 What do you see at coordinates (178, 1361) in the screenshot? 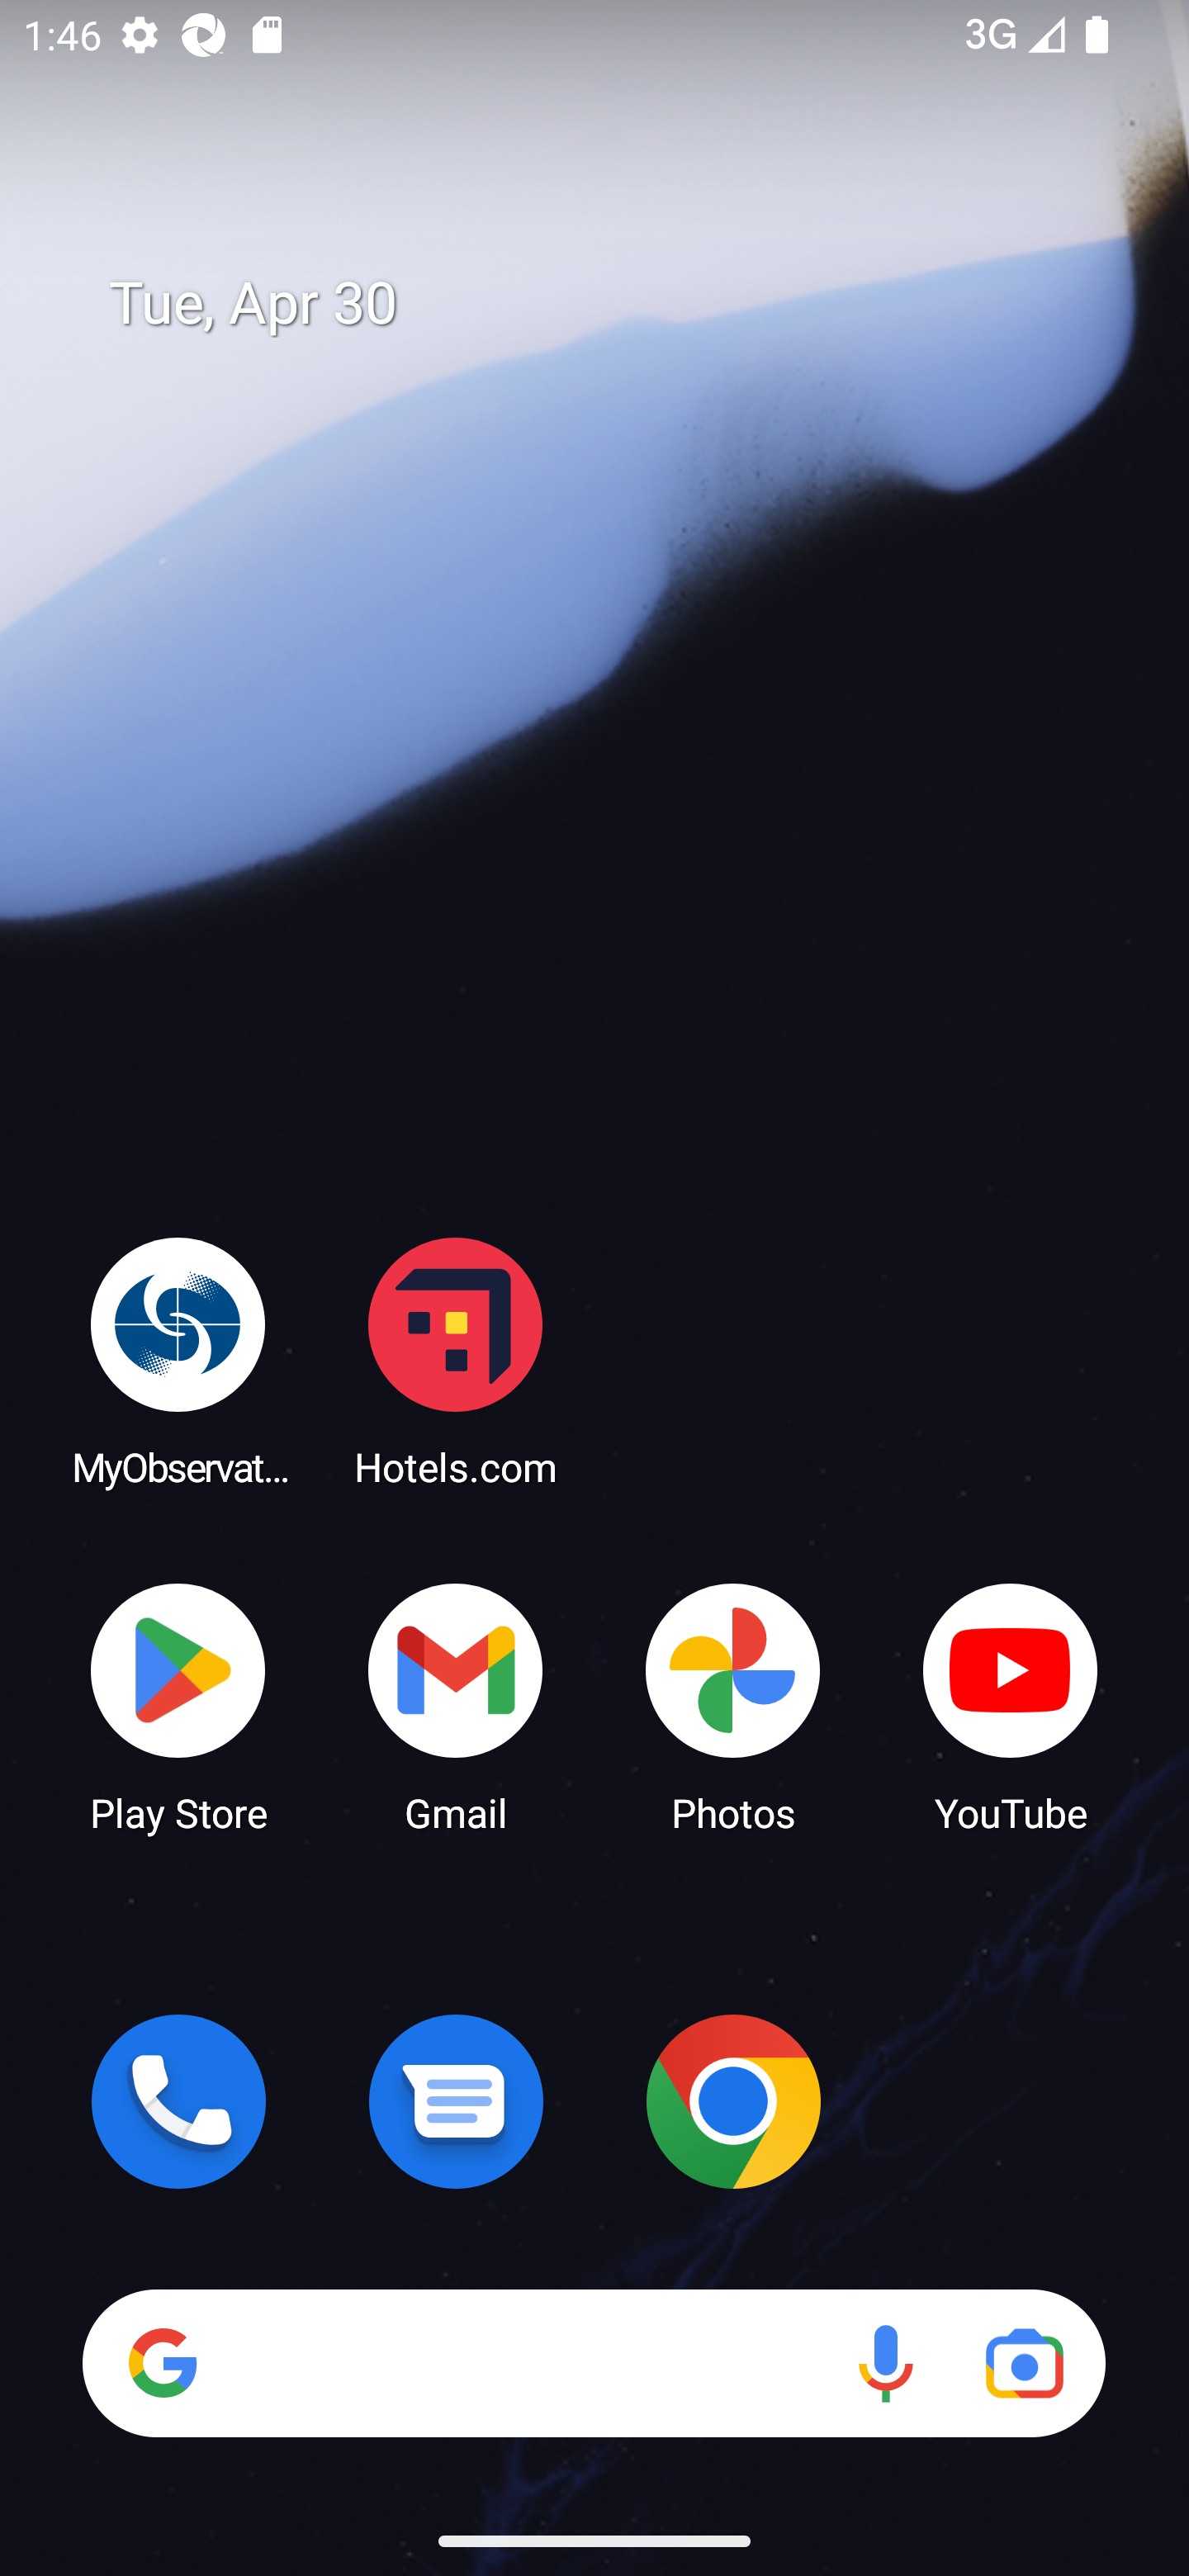
I see `MyObservatory` at bounding box center [178, 1361].